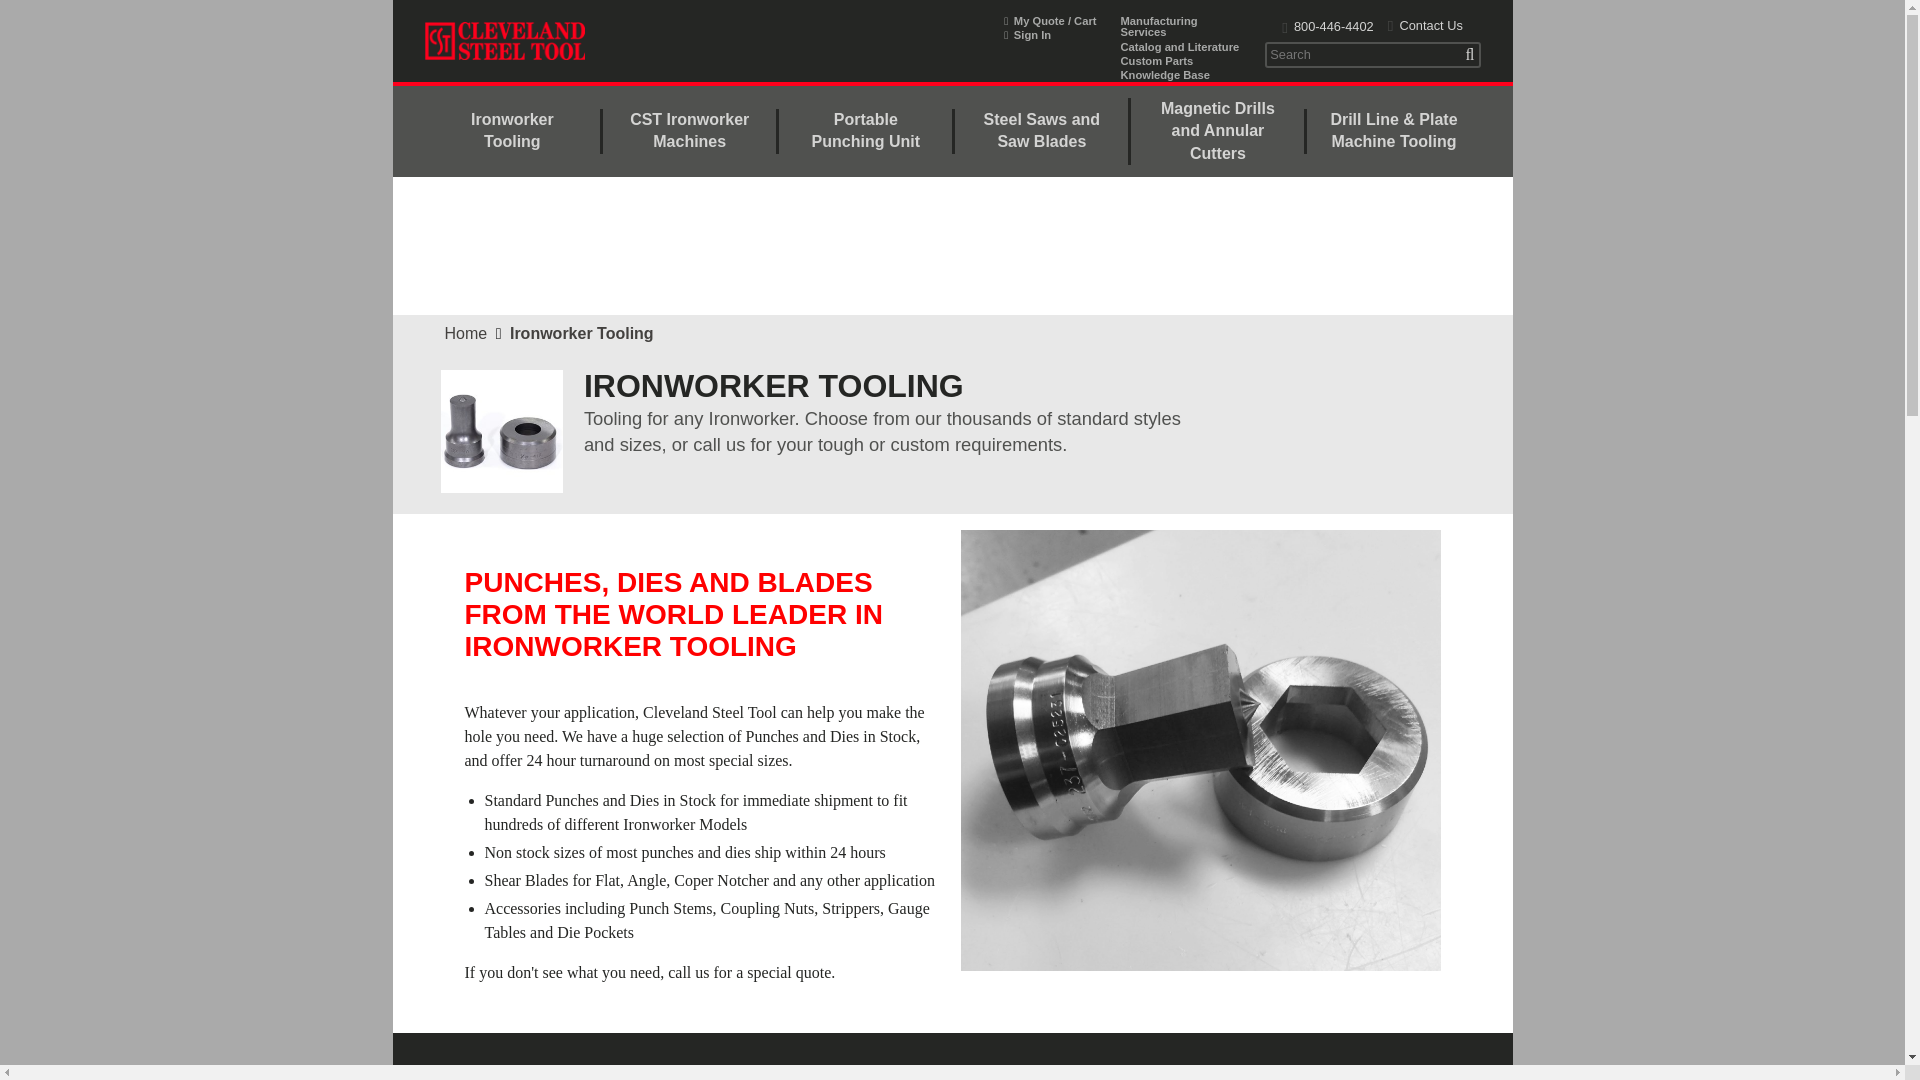 The image size is (1920, 1080). What do you see at coordinates (1180, 47) in the screenshot?
I see `Catalog and Literature` at bounding box center [1180, 47].